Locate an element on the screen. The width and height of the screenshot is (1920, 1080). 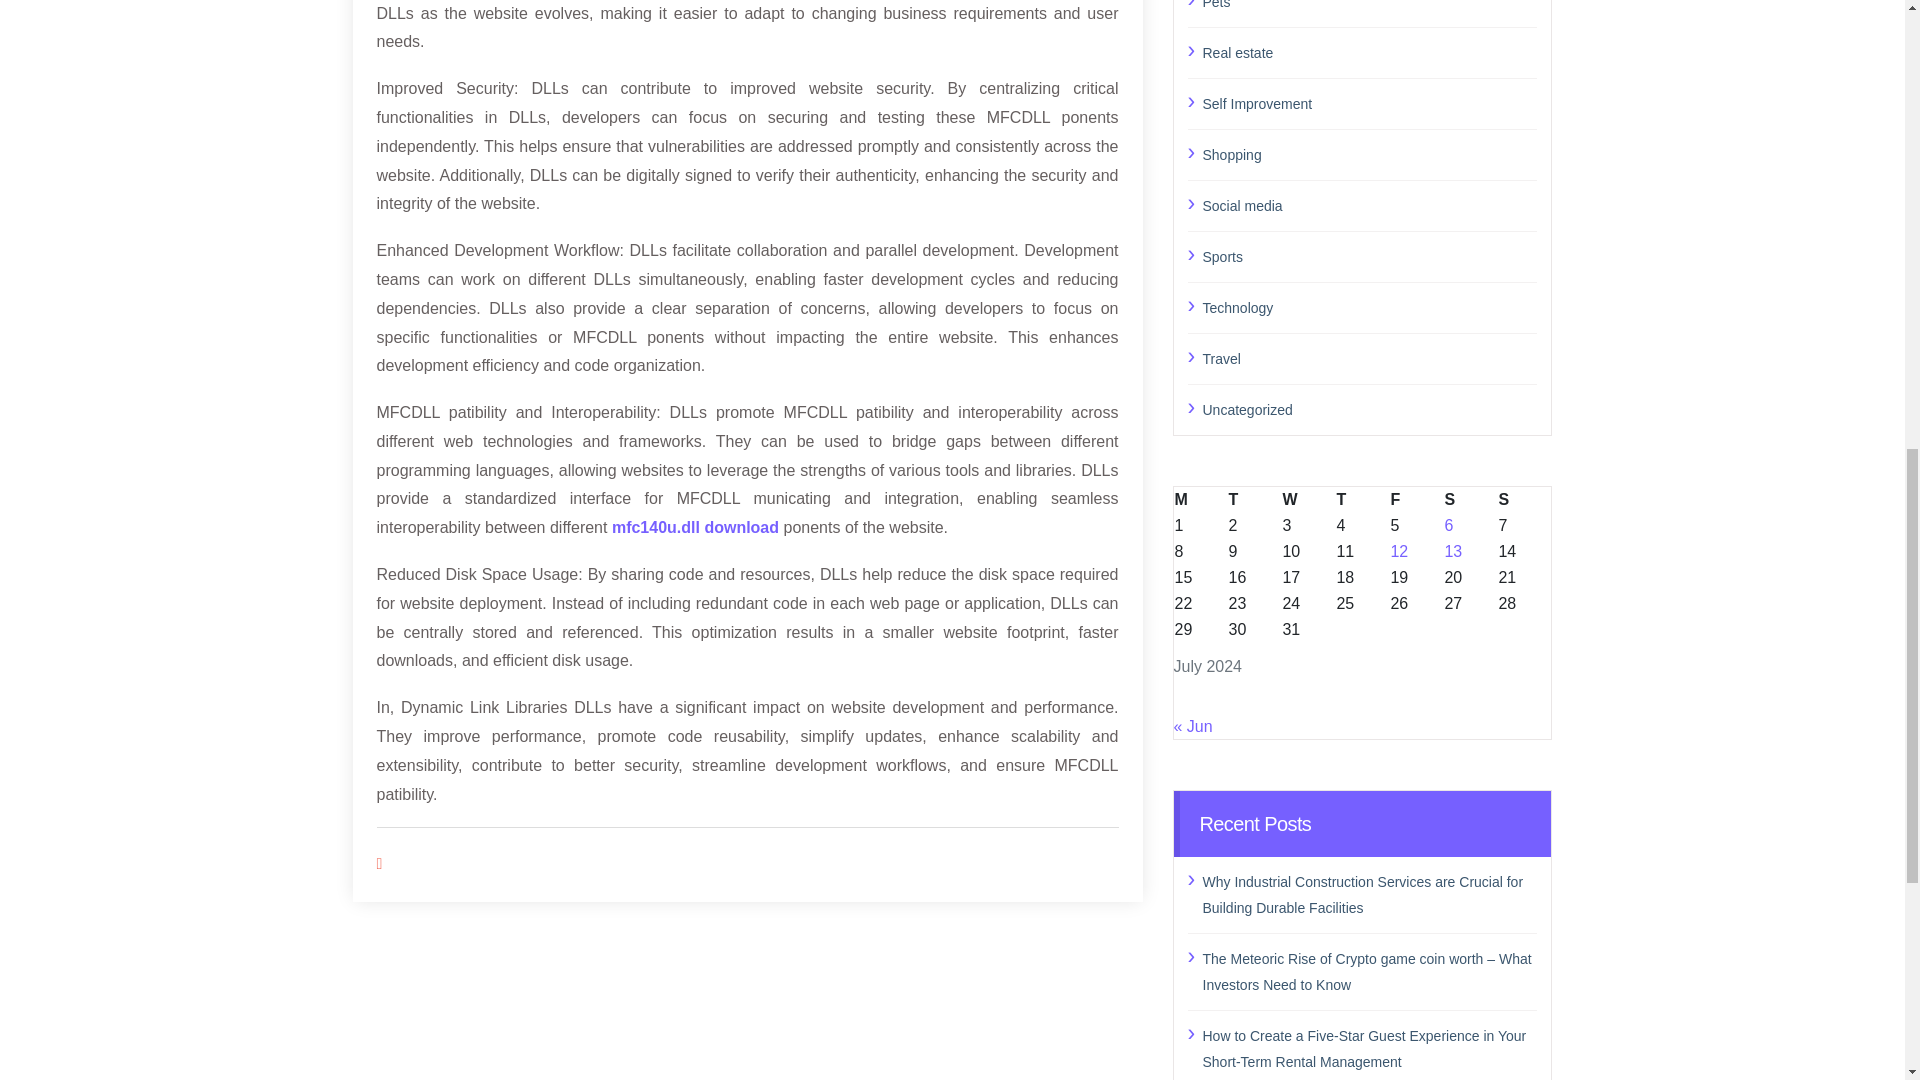
Tuesday is located at coordinates (1253, 498).